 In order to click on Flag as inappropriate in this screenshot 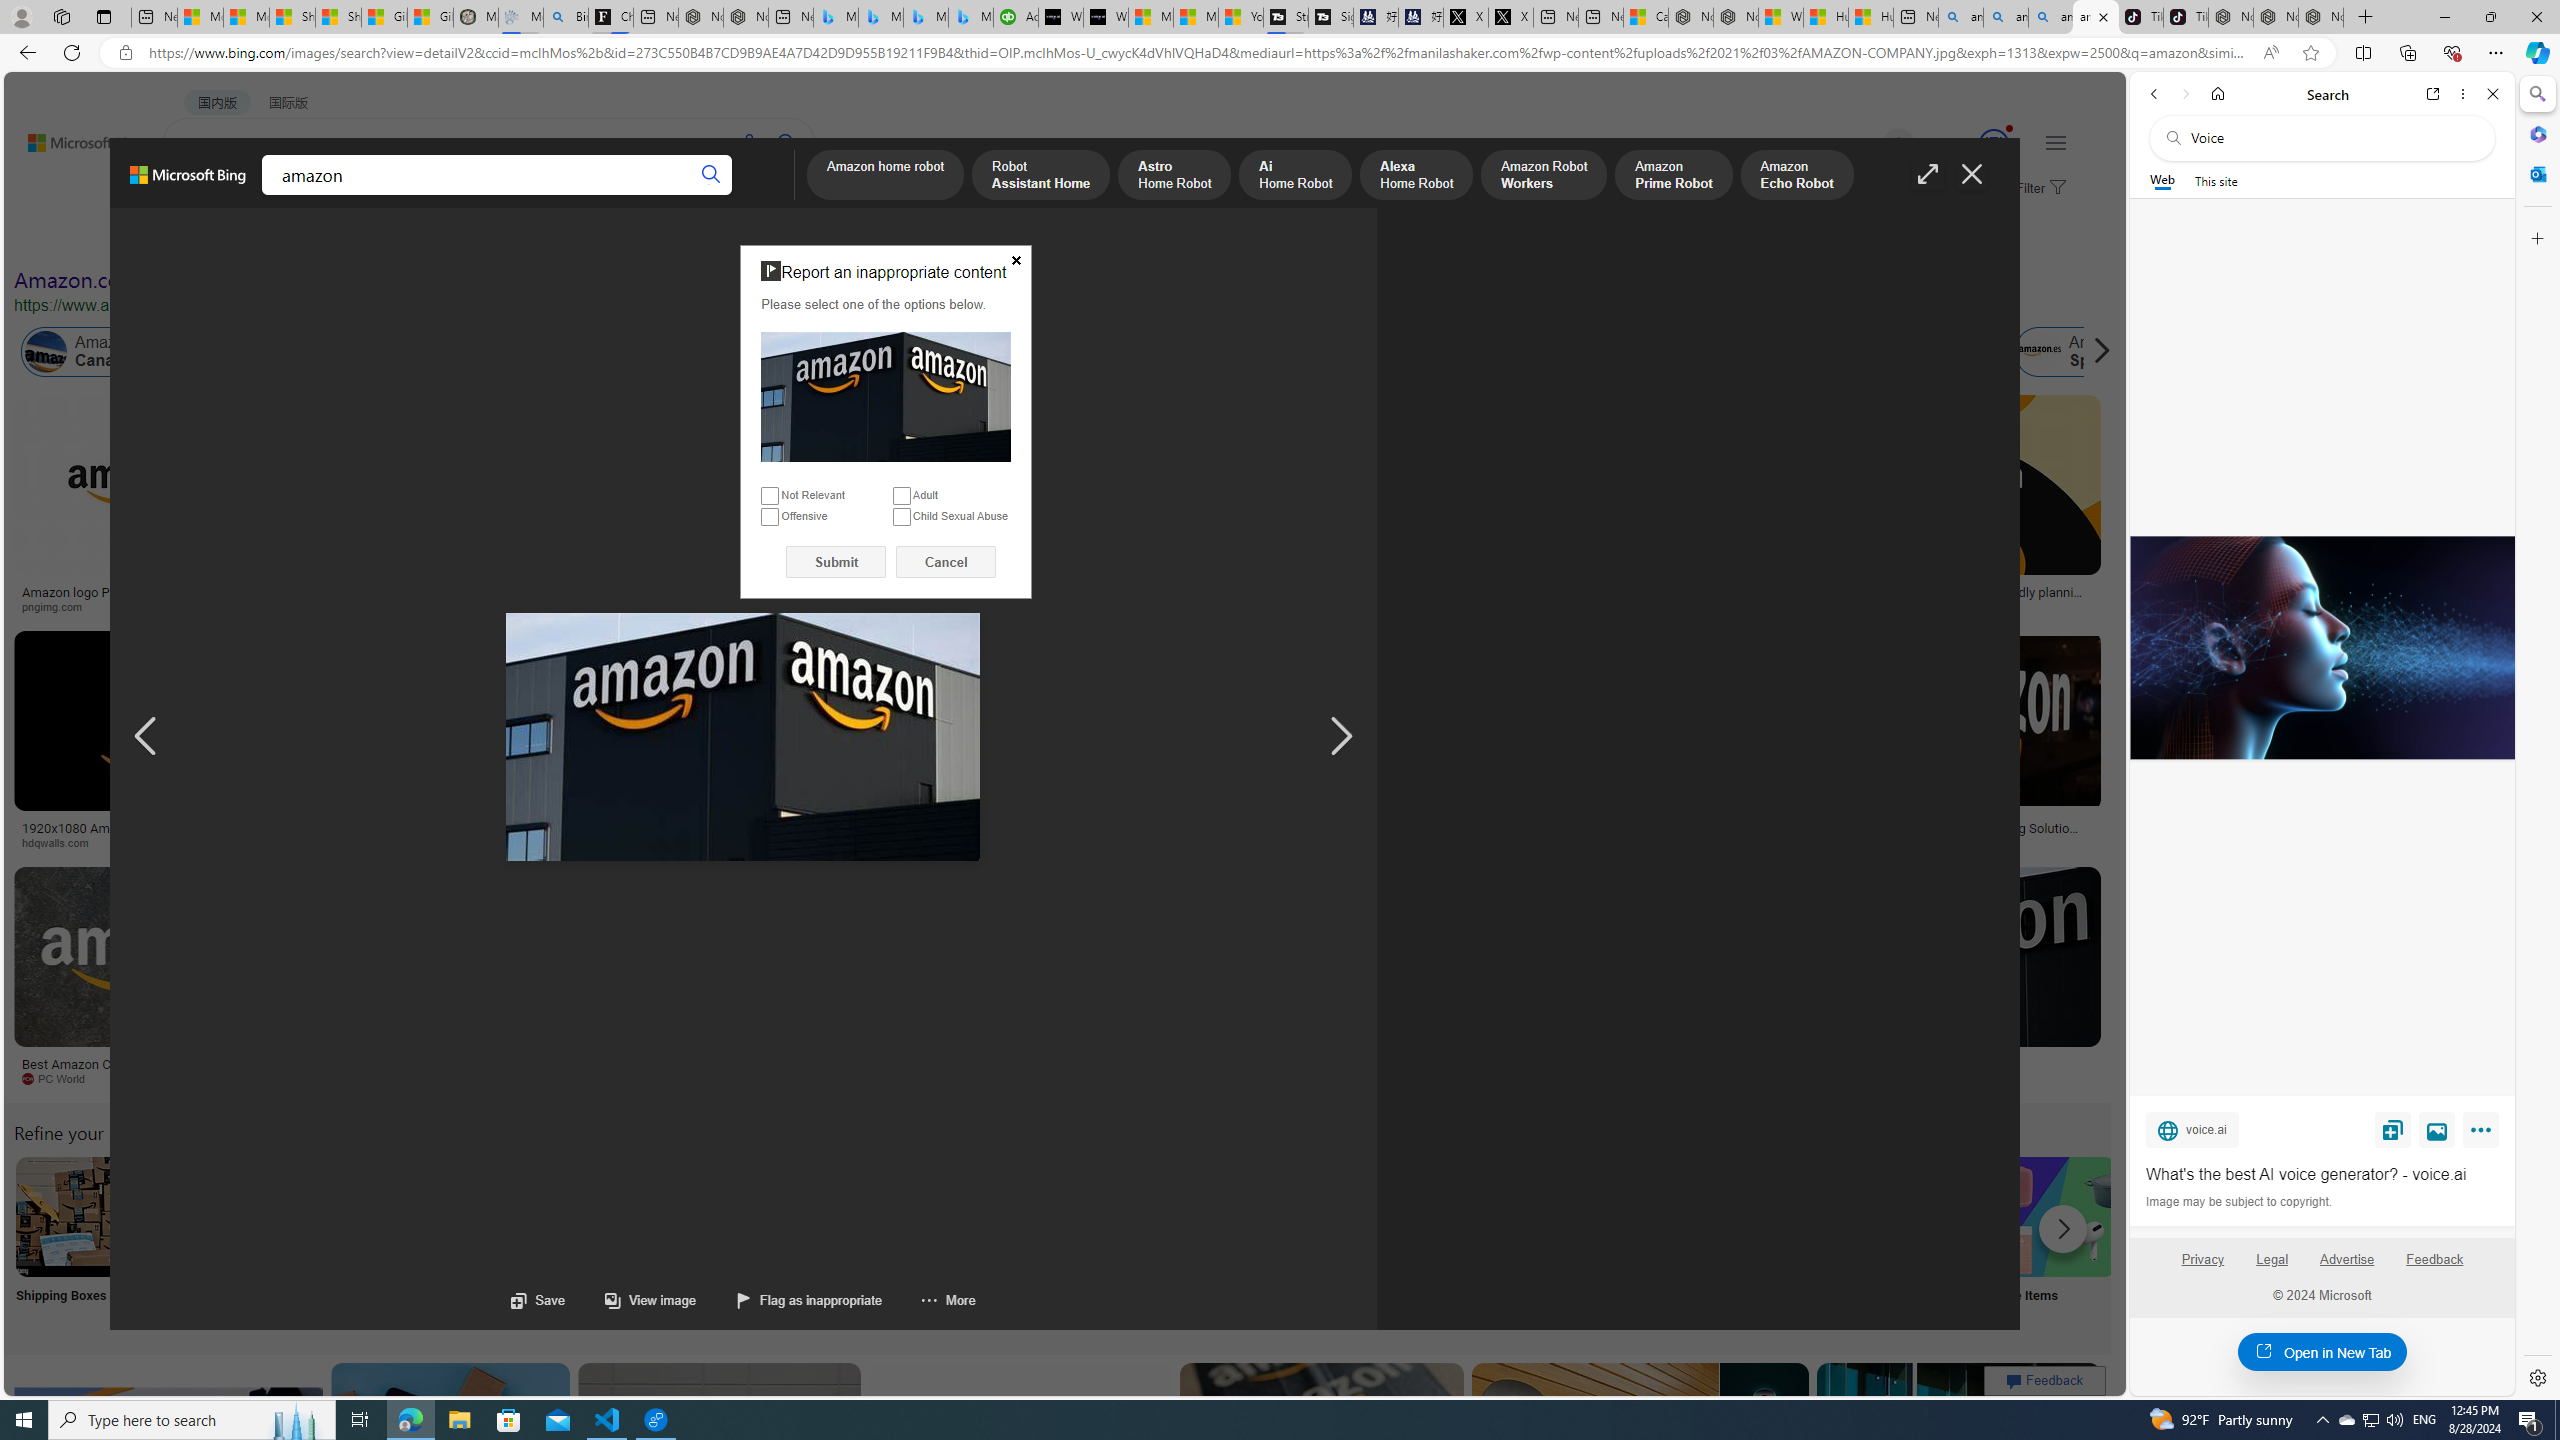, I will do `click(810, 1300)`.